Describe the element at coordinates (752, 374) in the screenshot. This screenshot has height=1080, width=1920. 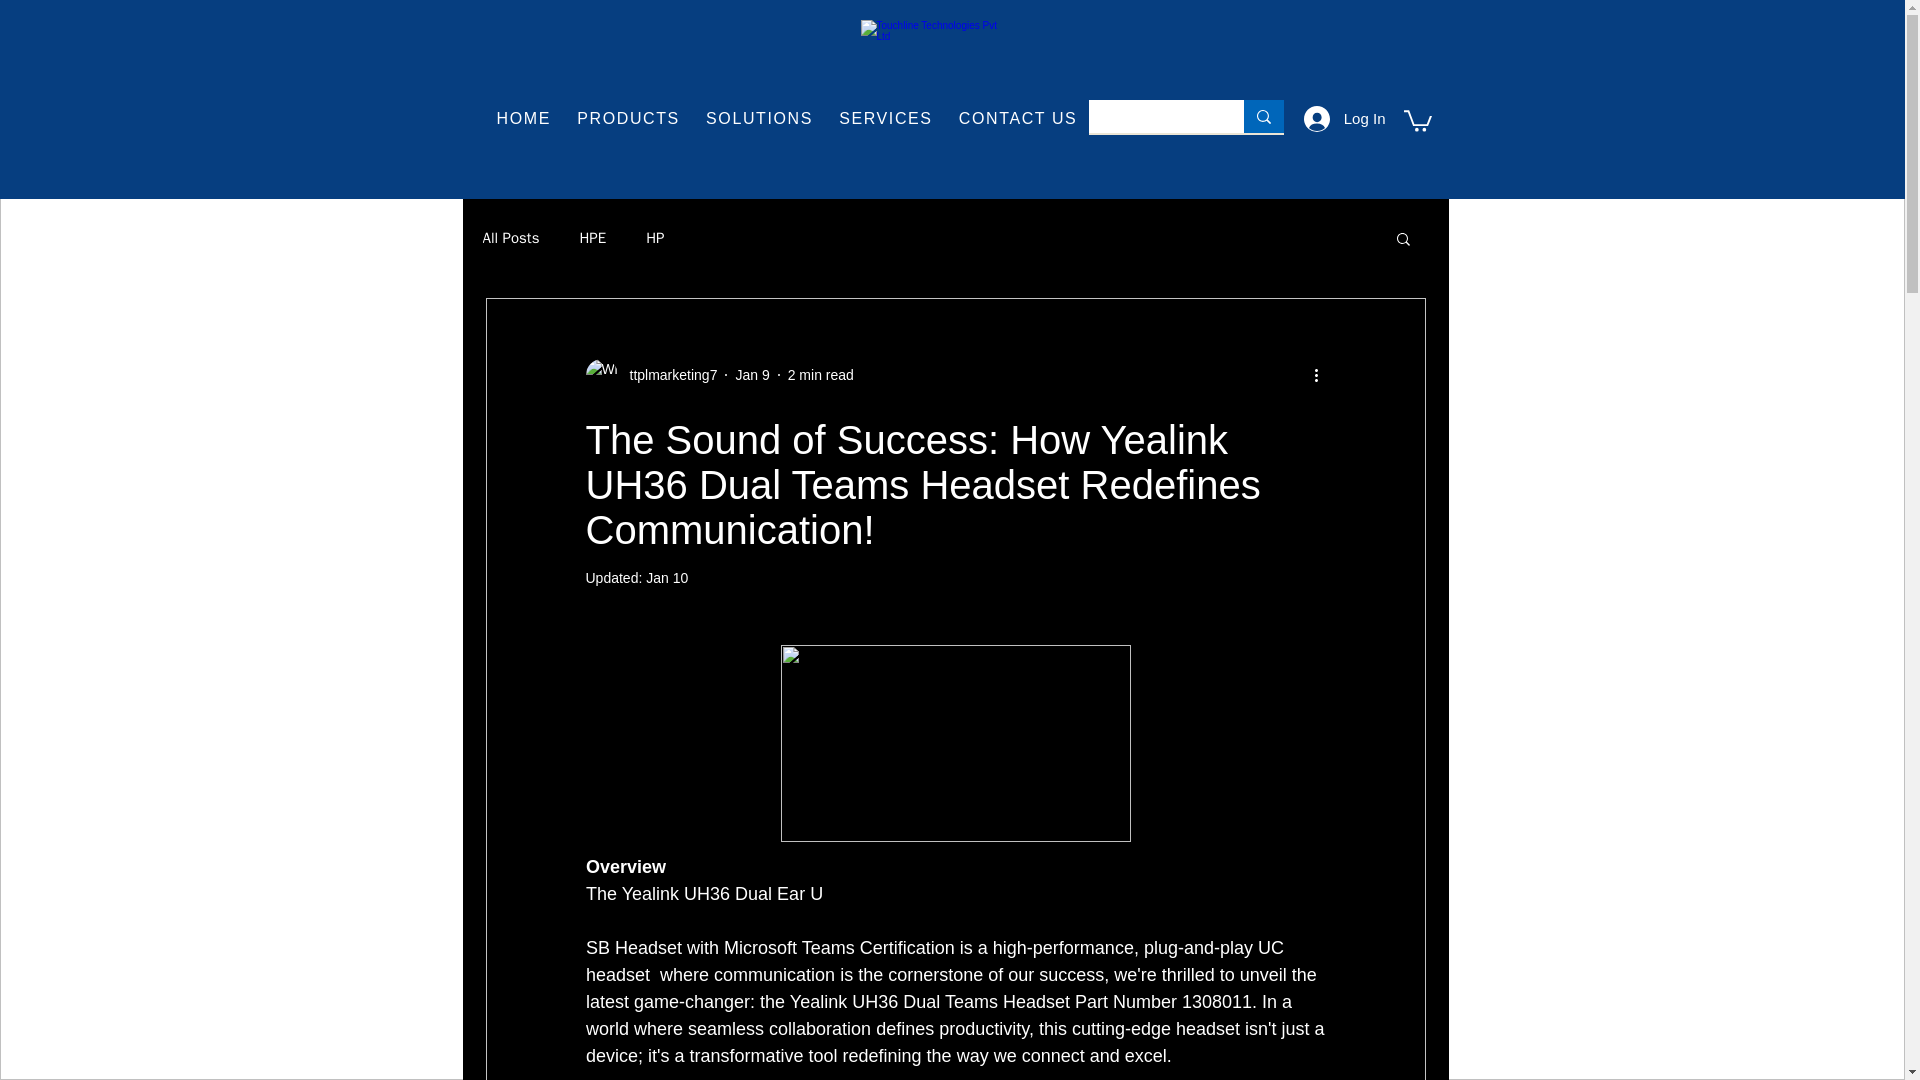
I see `Jan 9` at that location.